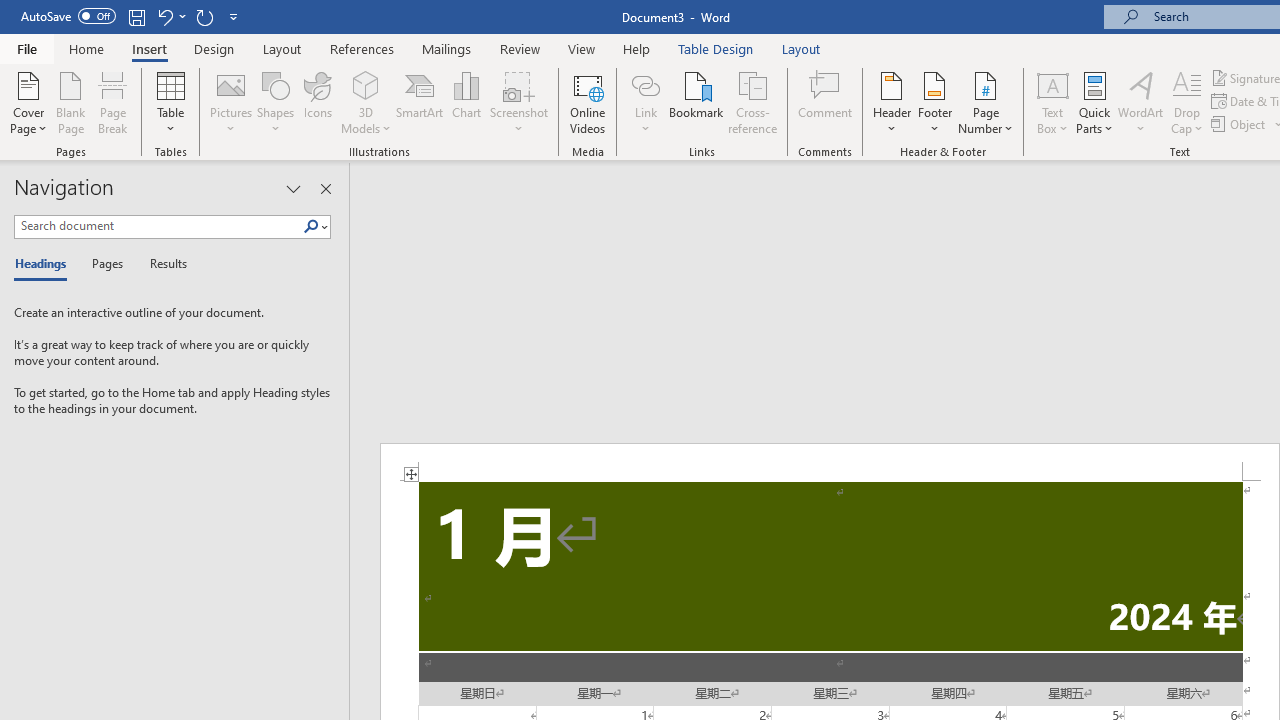 The width and height of the screenshot is (1280, 720). I want to click on 3D Models, so click(366, 102).